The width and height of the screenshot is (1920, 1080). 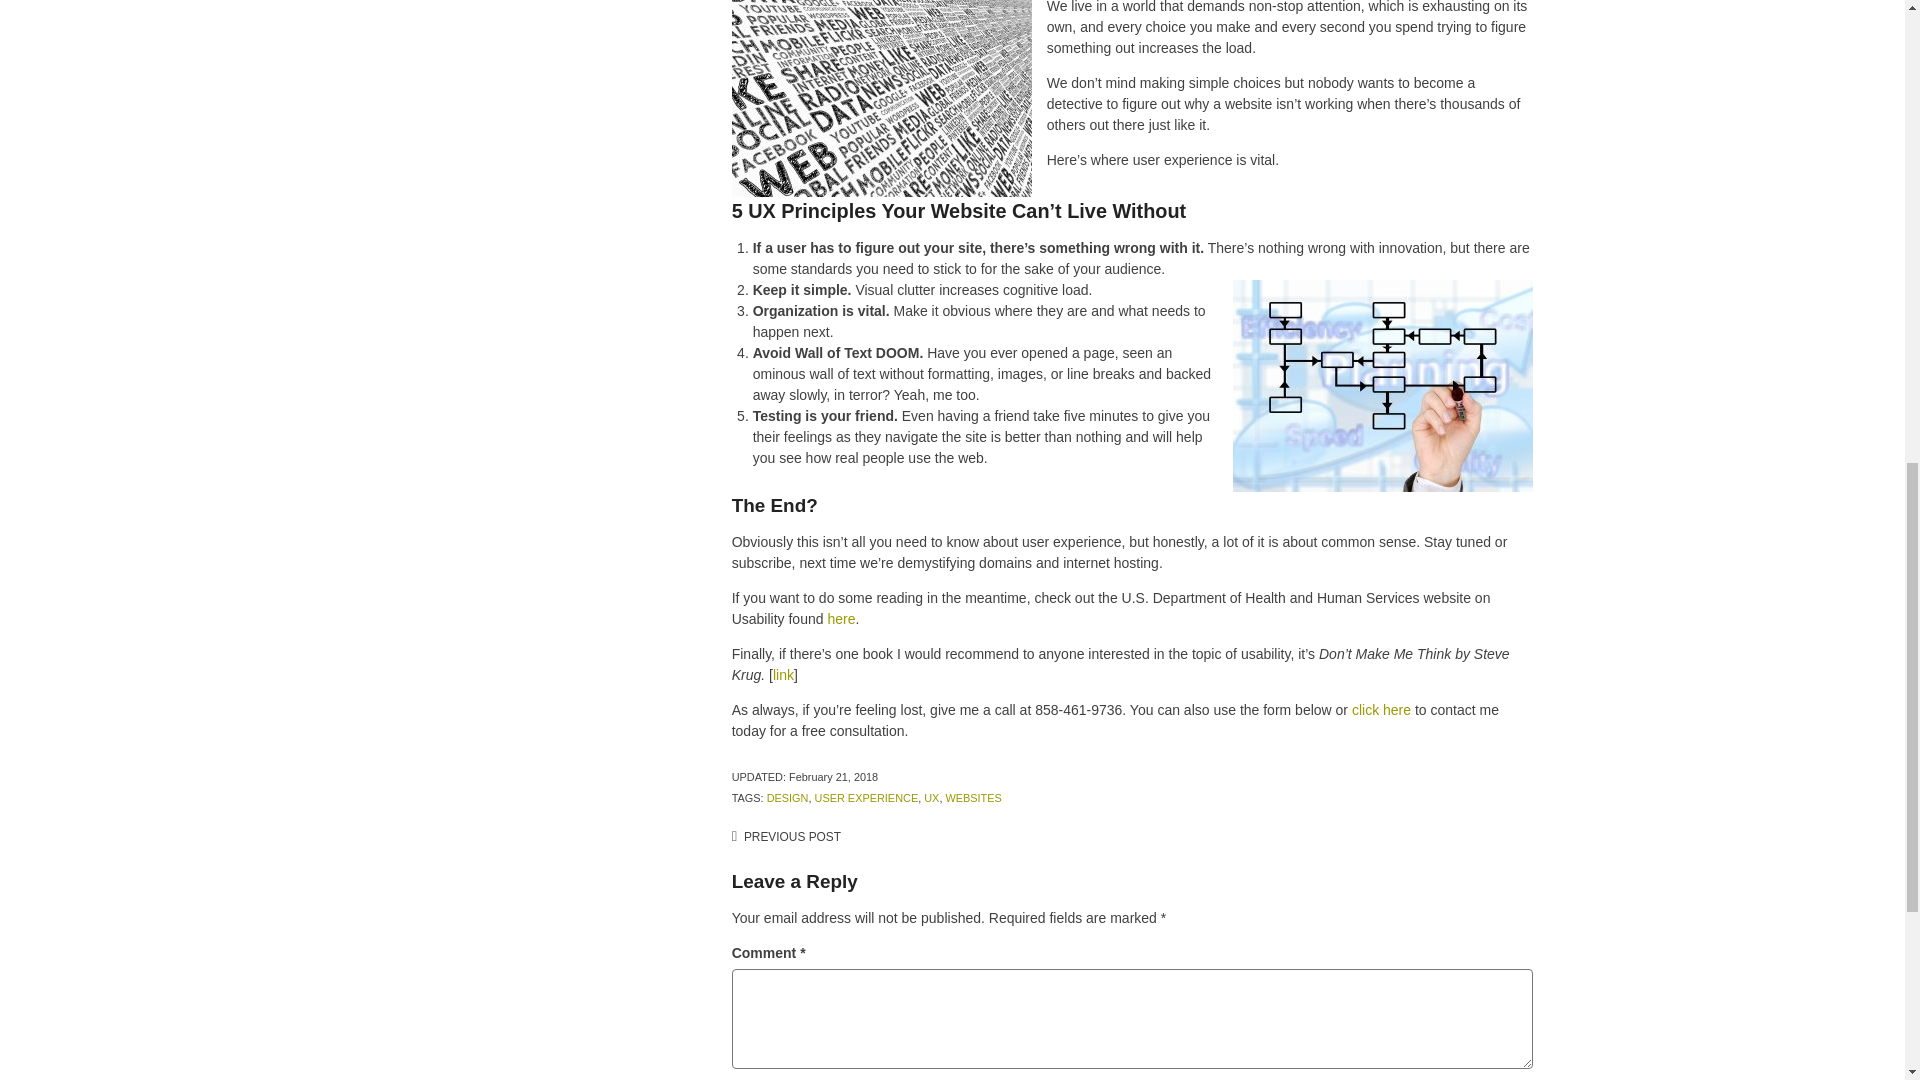 I want to click on DESIGN, so click(x=787, y=797).